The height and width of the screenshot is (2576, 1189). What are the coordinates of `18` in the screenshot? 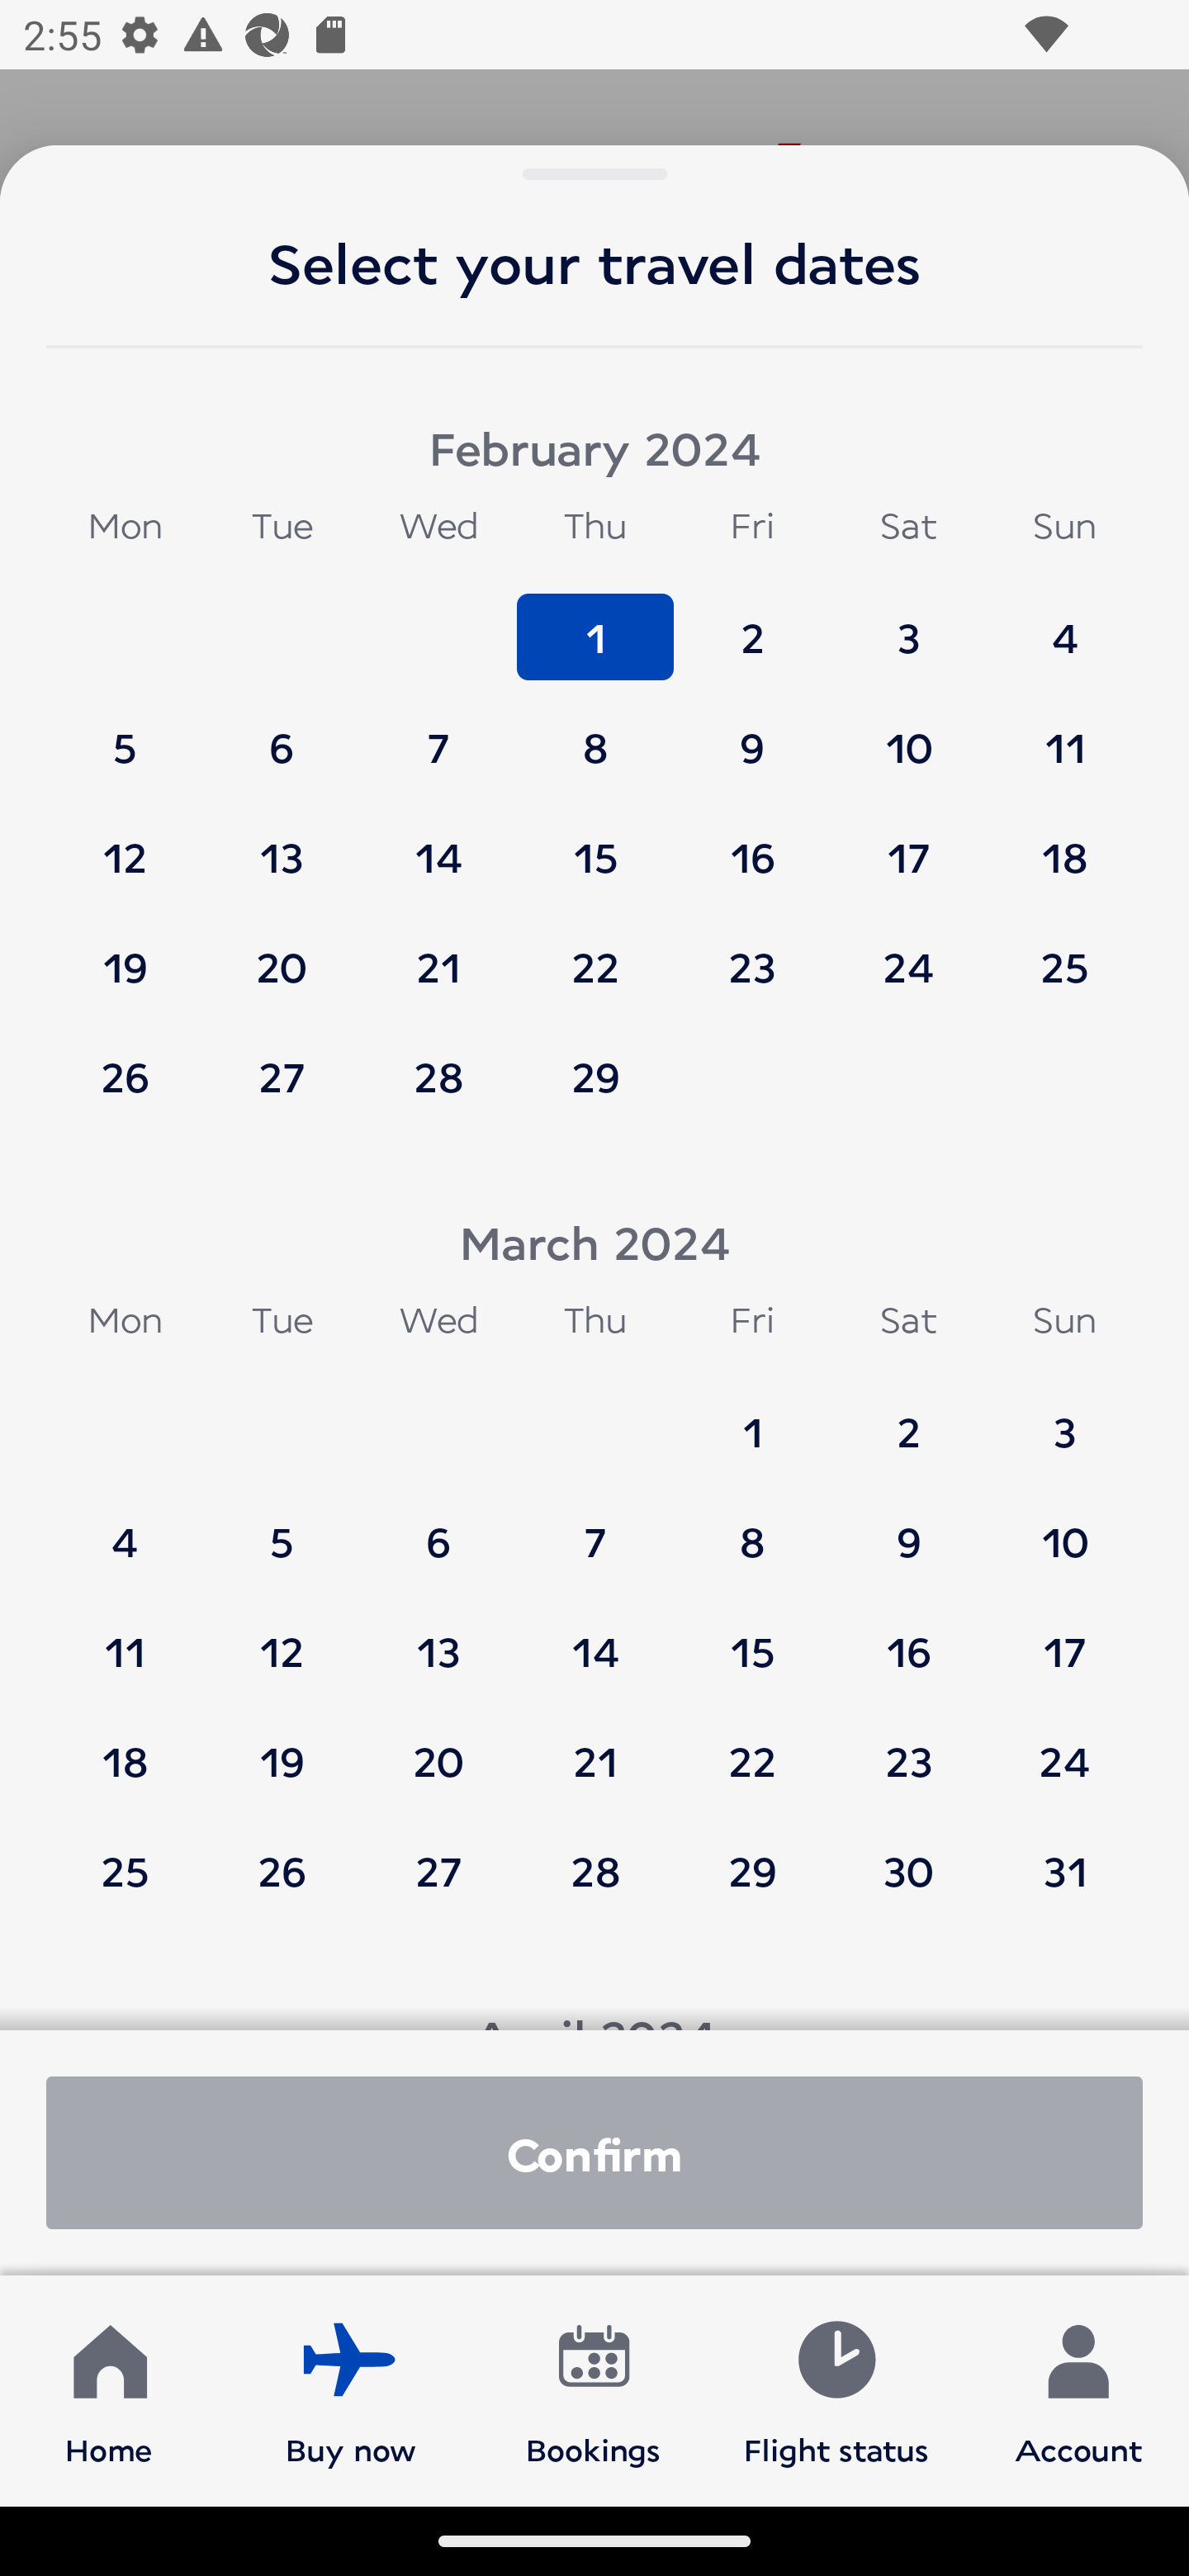 It's located at (125, 1745).